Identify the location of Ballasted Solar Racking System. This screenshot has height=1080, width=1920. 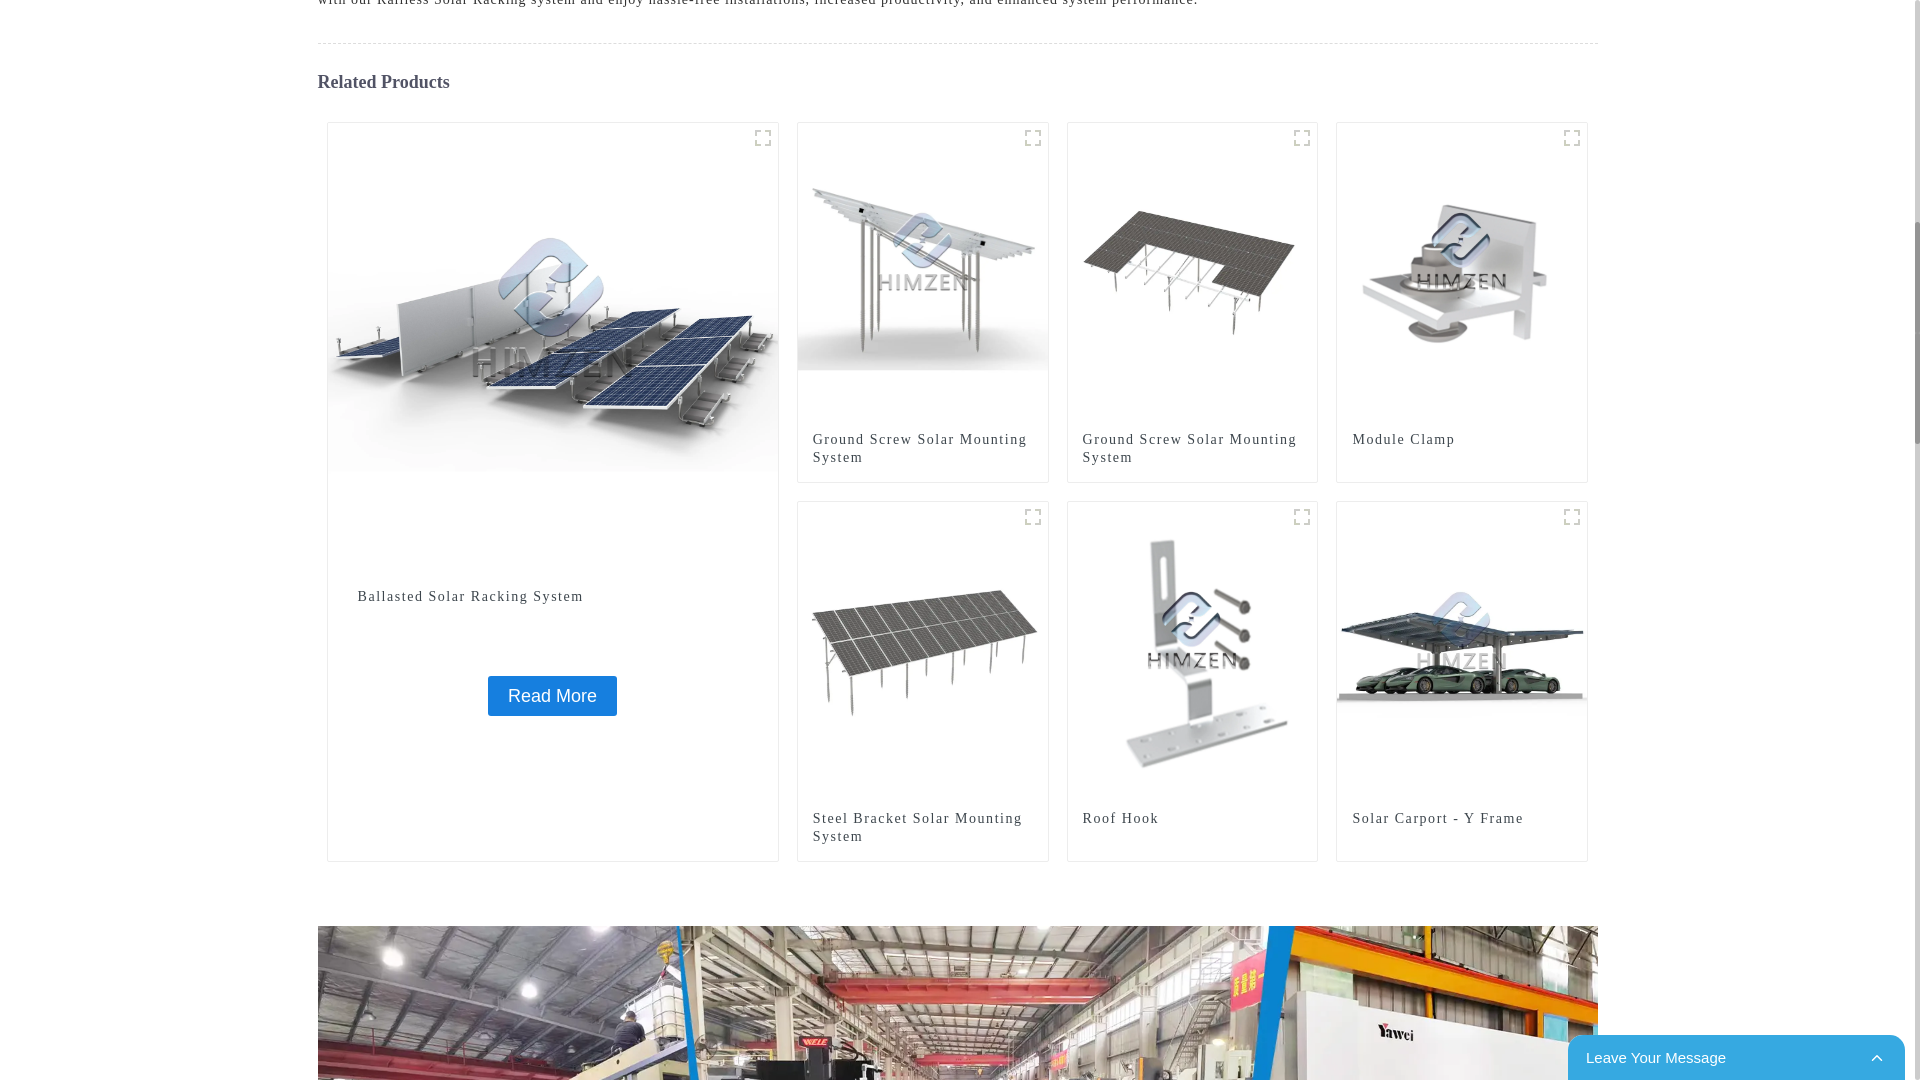
(552, 346).